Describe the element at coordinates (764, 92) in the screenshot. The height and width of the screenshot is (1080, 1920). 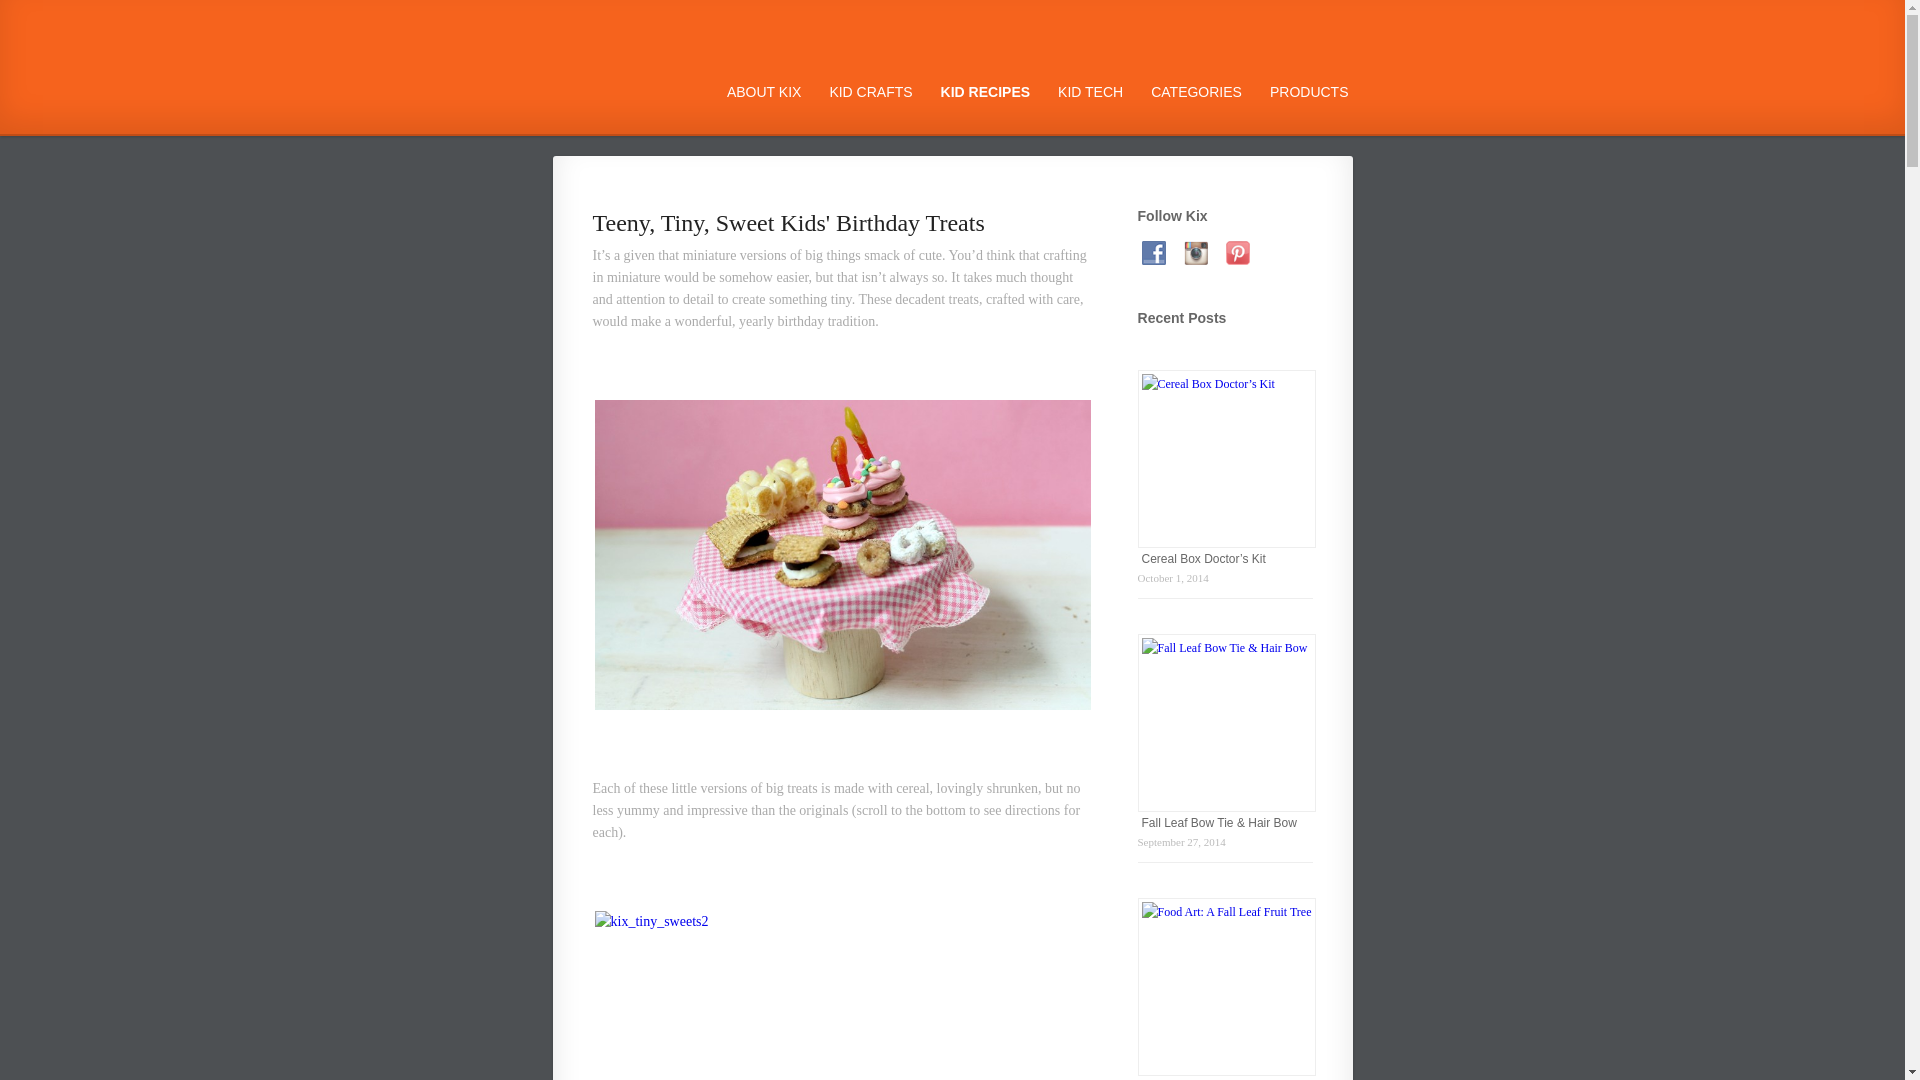
I see `ABOUT KIX` at that location.